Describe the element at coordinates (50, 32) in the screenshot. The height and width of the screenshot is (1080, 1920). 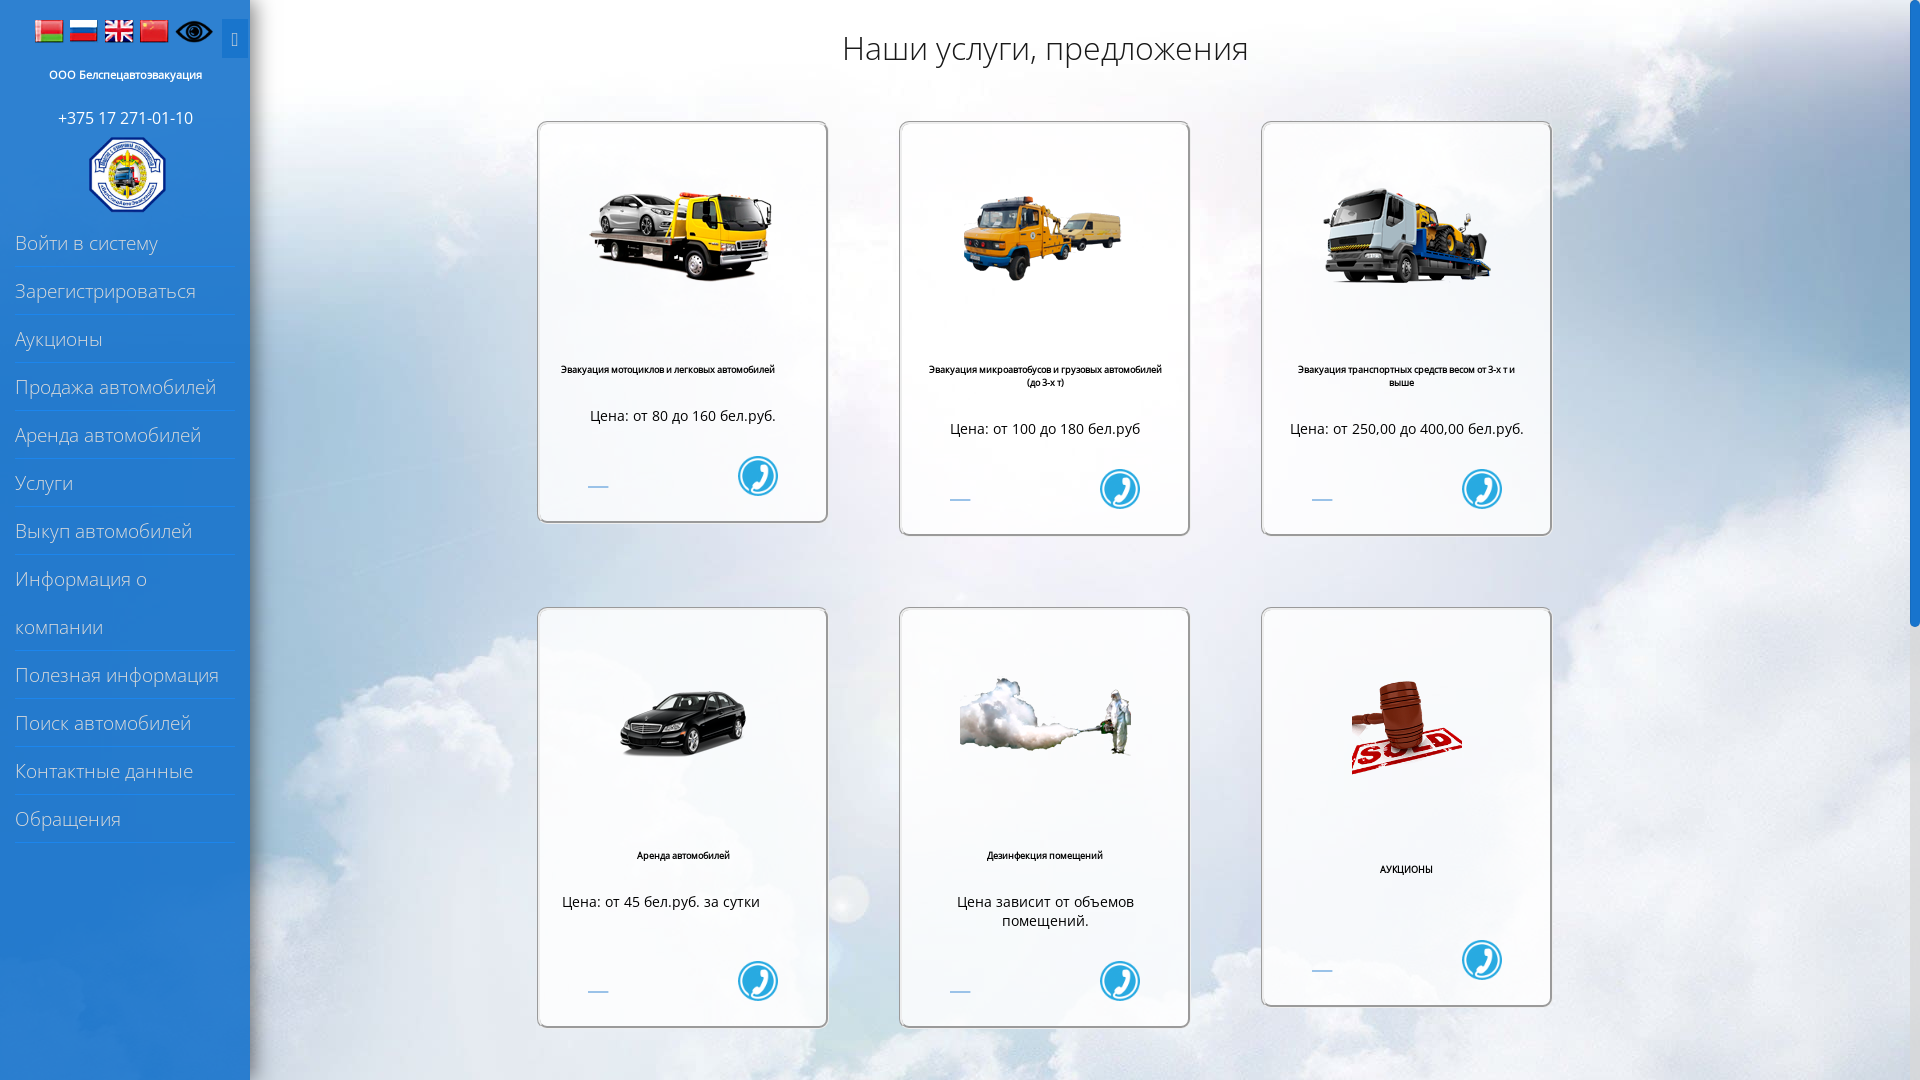
I see `Belarus` at that location.